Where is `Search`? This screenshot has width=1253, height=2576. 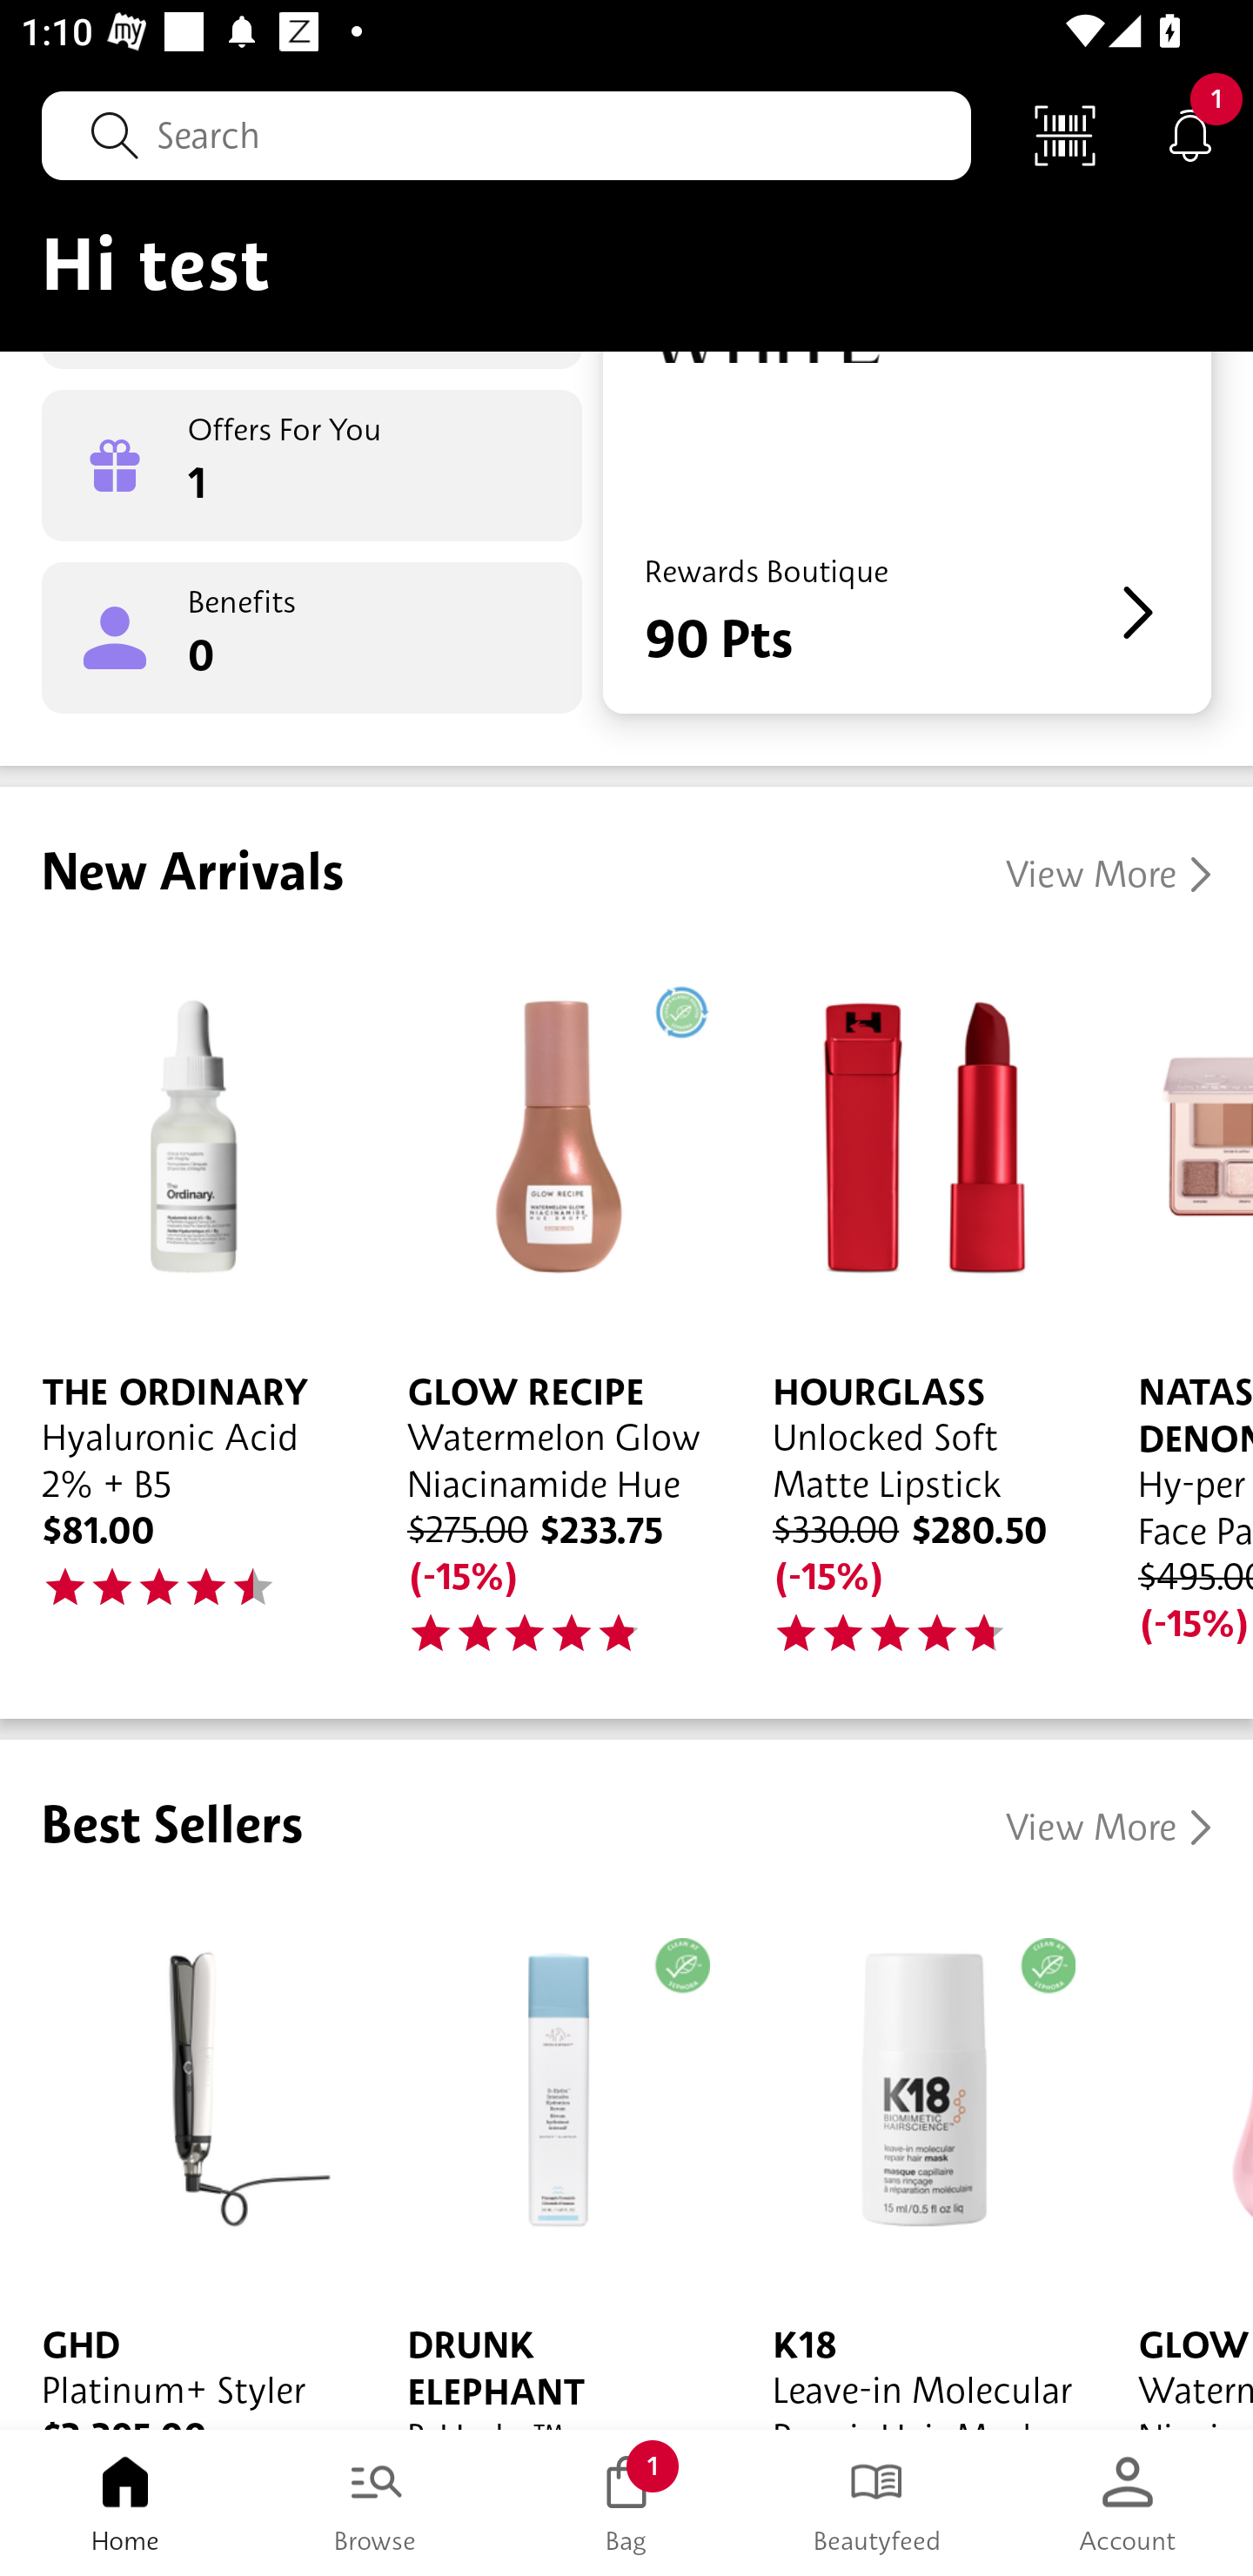
Search is located at coordinates (506, 135).